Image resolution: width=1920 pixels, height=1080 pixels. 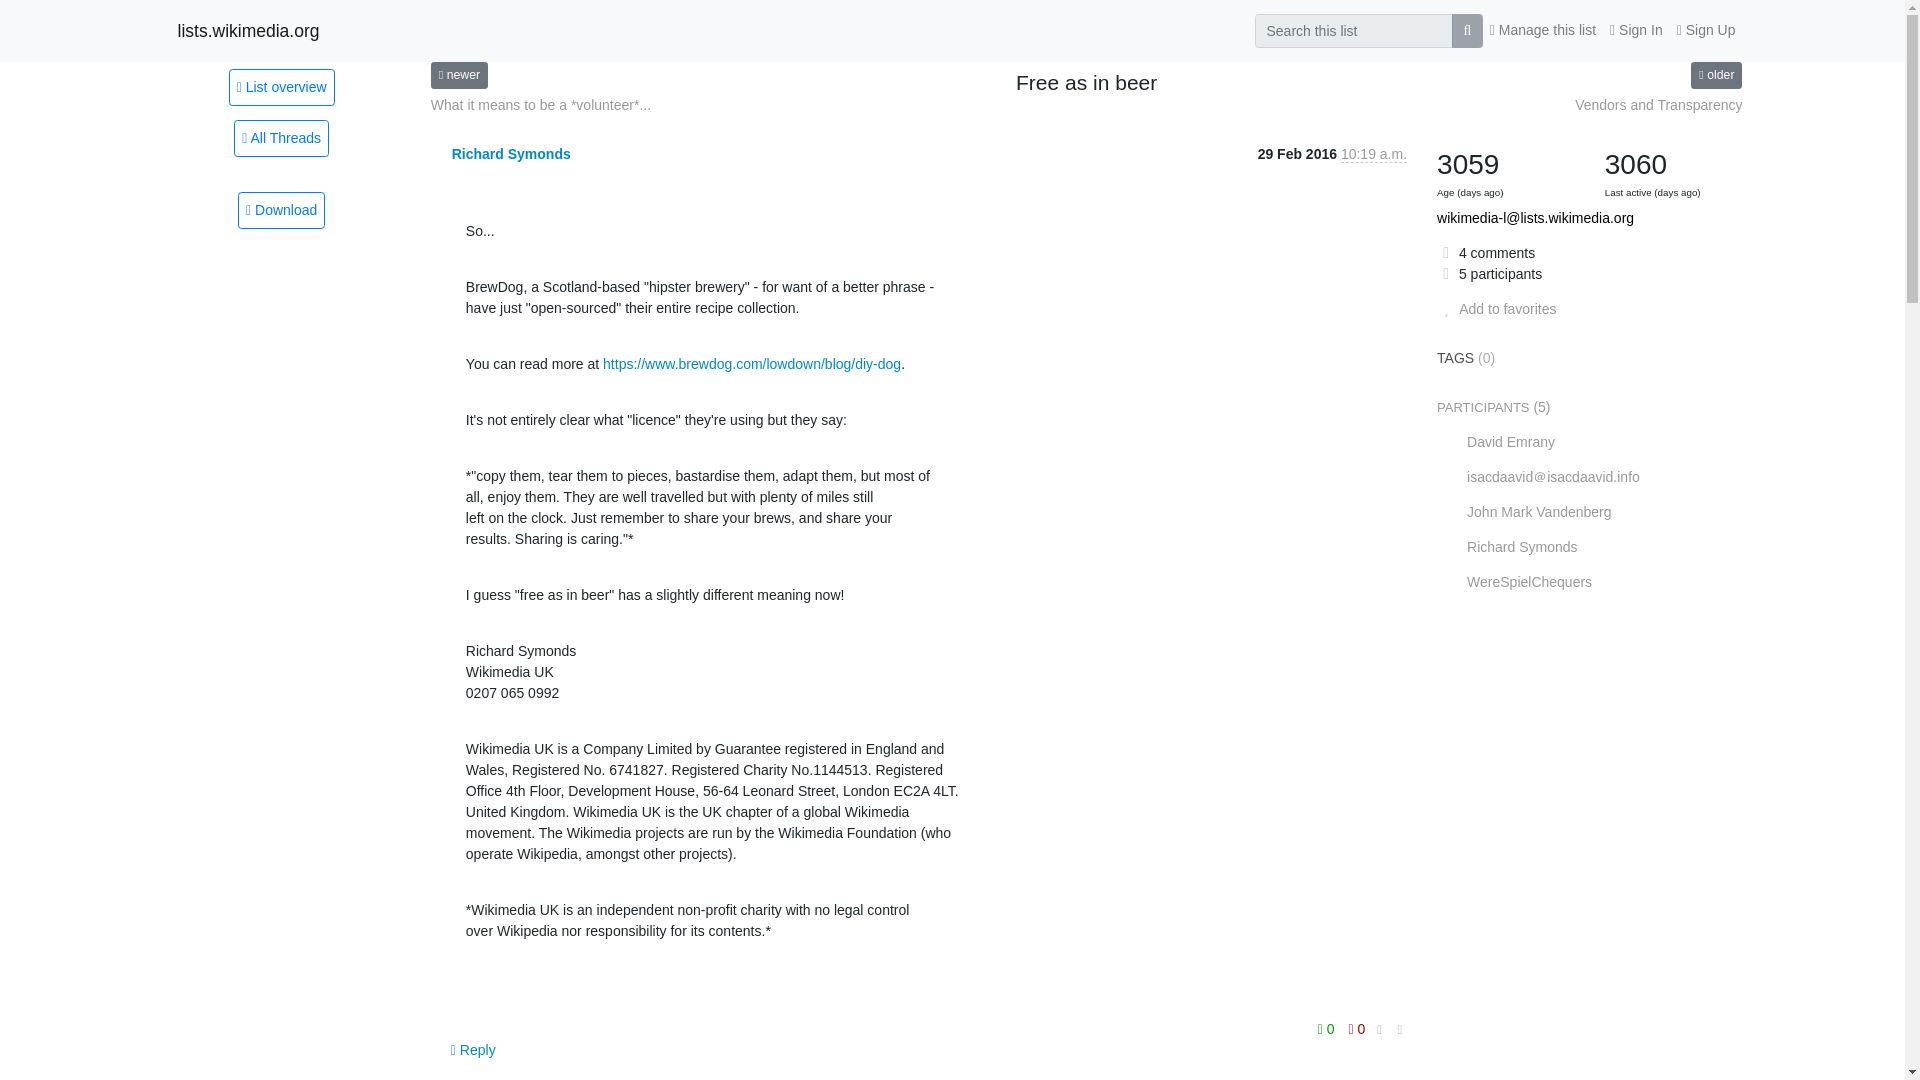 What do you see at coordinates (1400, 1030) in the screenshot?
I see `Permalink for this message` at bounding box center [1400, 1030].